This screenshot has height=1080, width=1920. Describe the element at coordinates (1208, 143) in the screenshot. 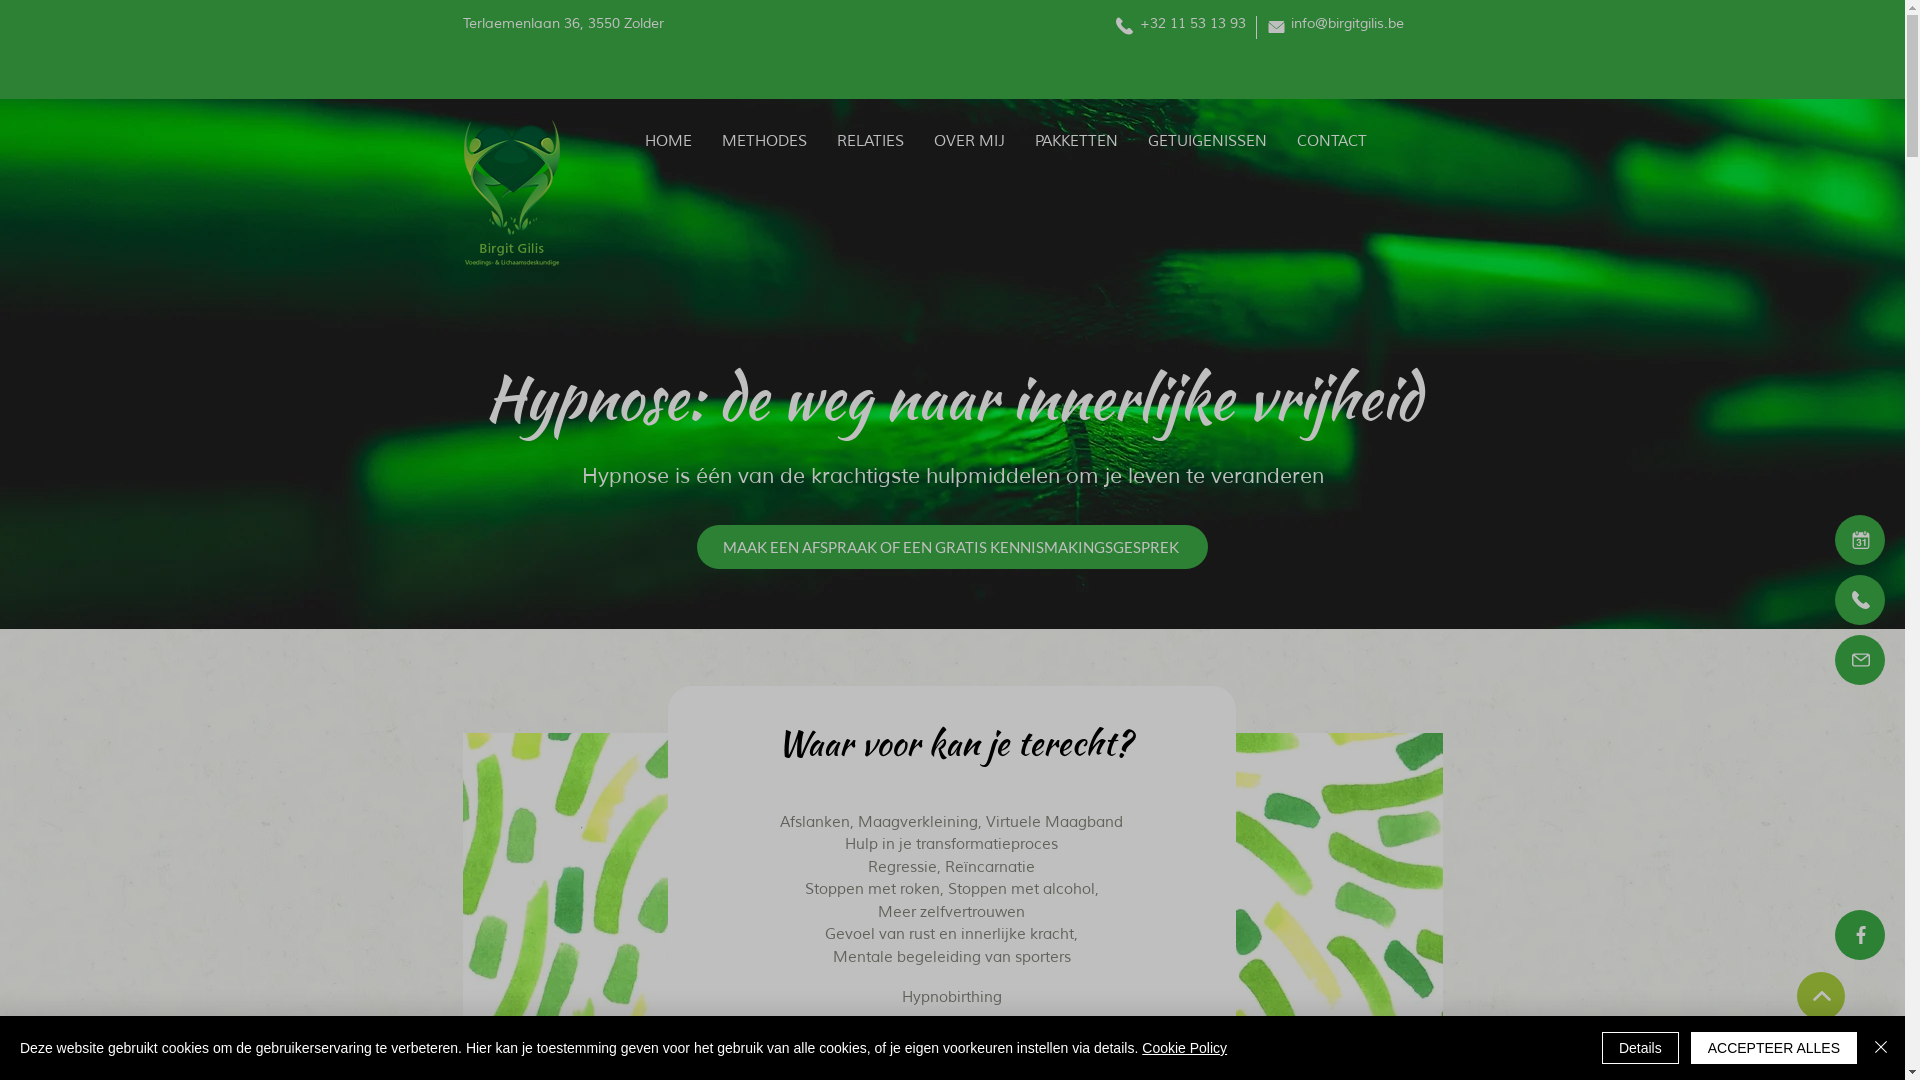

I see `GETUIGENISSEN` at that location.